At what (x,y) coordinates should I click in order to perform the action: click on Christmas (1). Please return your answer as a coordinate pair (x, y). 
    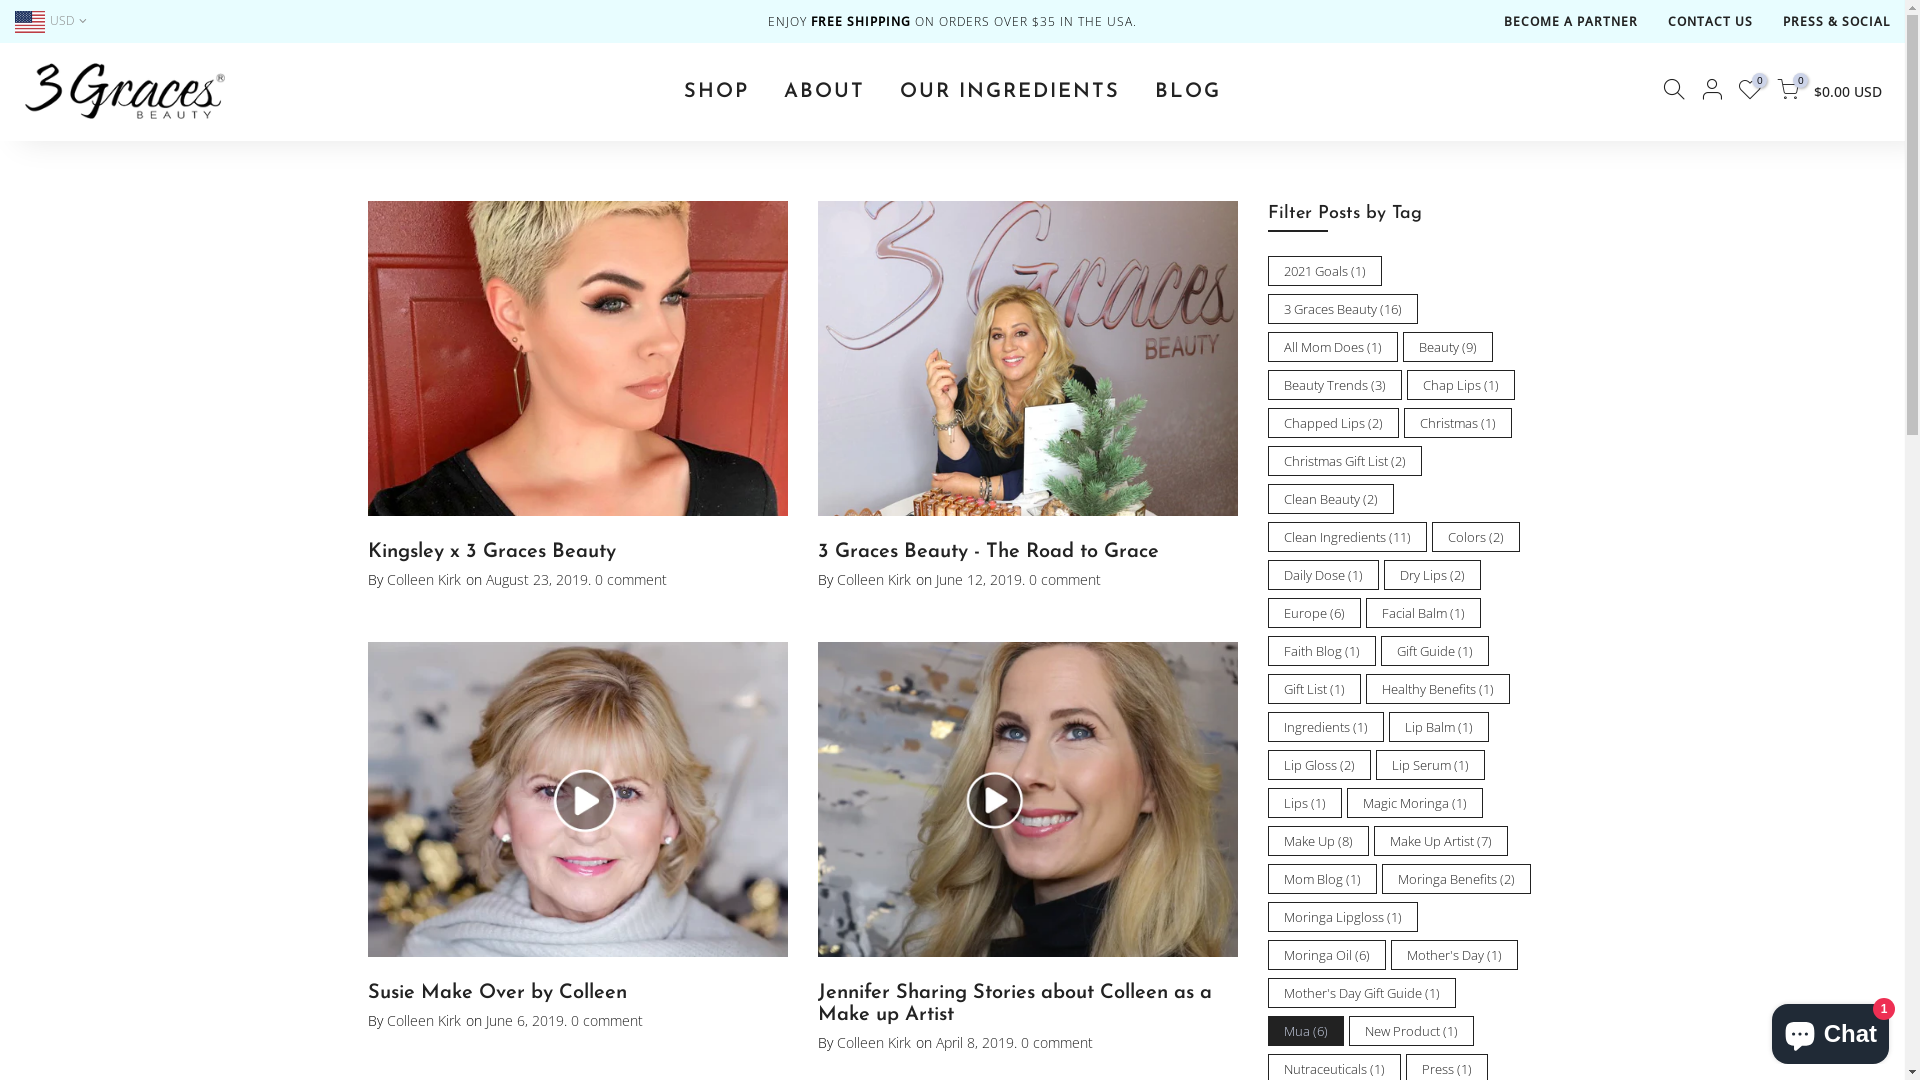
    Looking at the image, I should click on (1458, 423).